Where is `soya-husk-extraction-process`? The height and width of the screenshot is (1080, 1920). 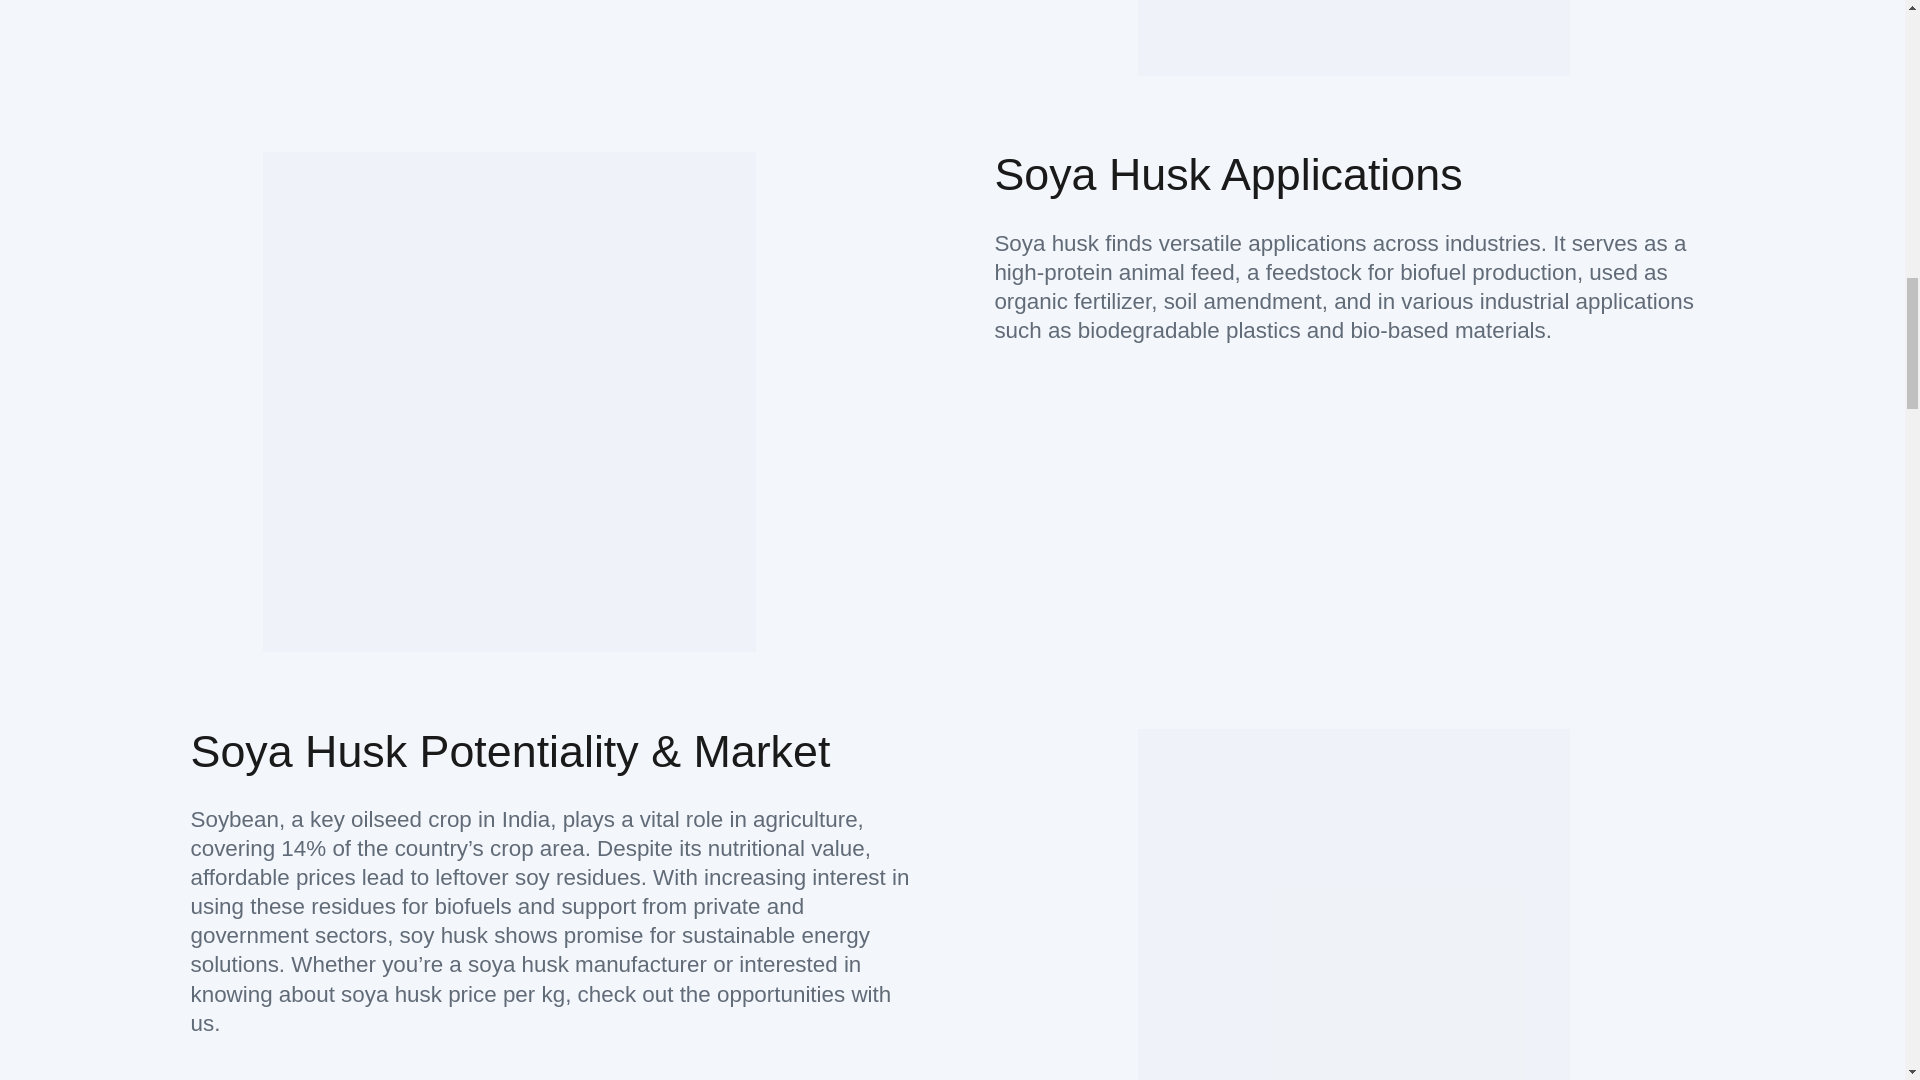
soya-husk-extraction-process is located at coordinates (1354, 38).